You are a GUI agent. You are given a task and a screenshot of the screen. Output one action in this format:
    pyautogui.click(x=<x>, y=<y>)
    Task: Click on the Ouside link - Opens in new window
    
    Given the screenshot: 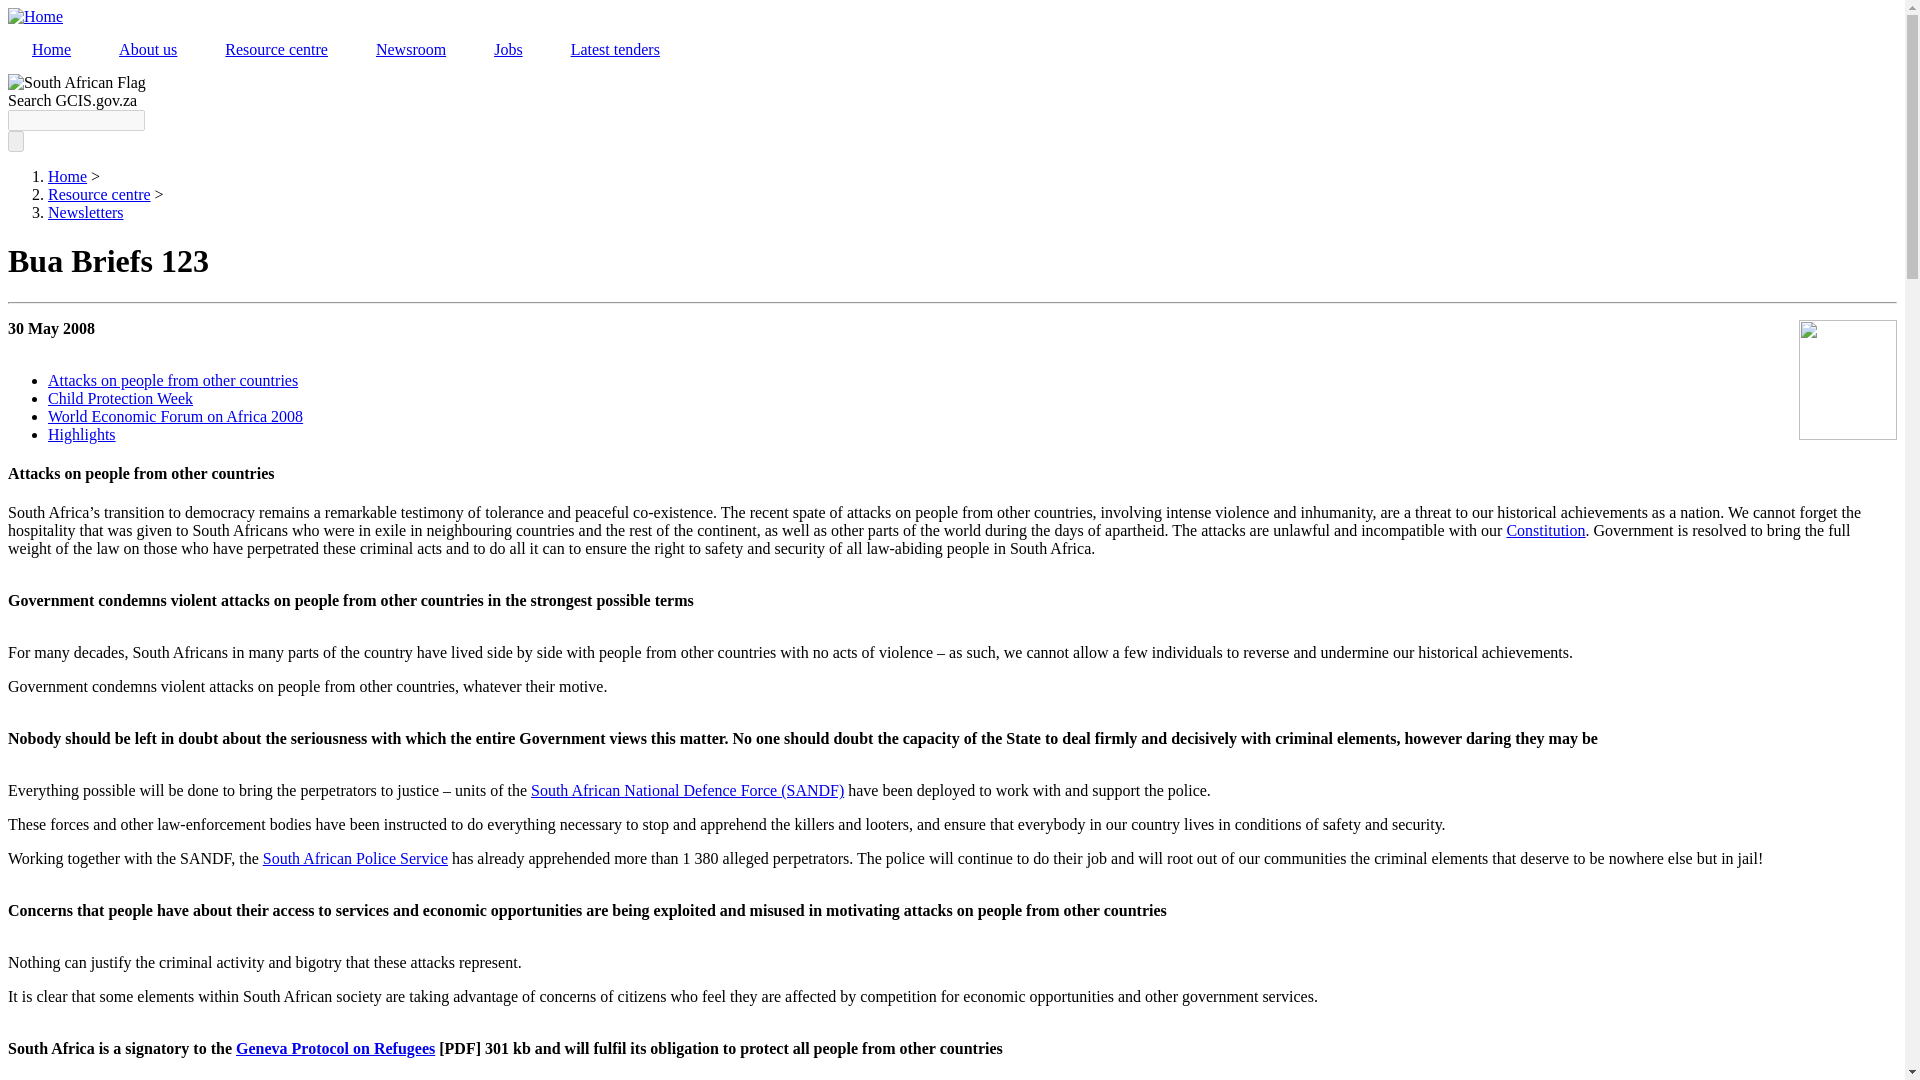 What is the action you would take?
    pyautogui.click(x=336, y=1048)
    